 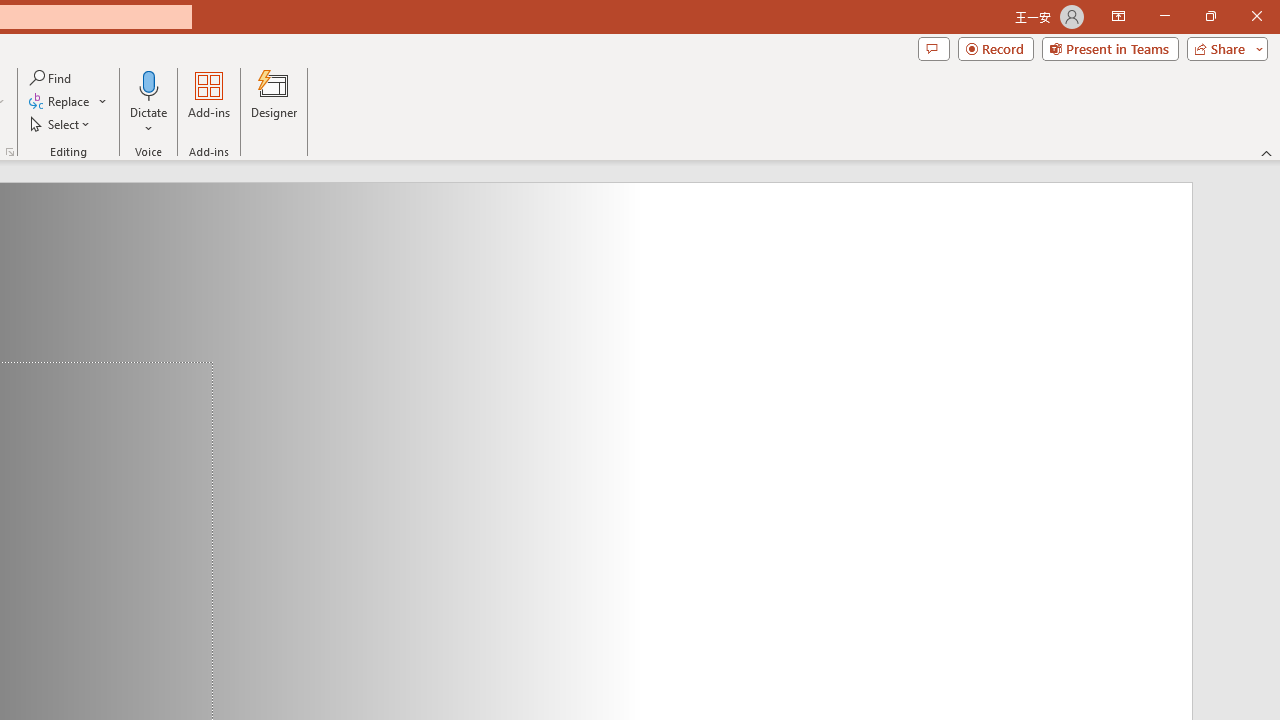 I want to click on Select, so click(x=61, y=124).